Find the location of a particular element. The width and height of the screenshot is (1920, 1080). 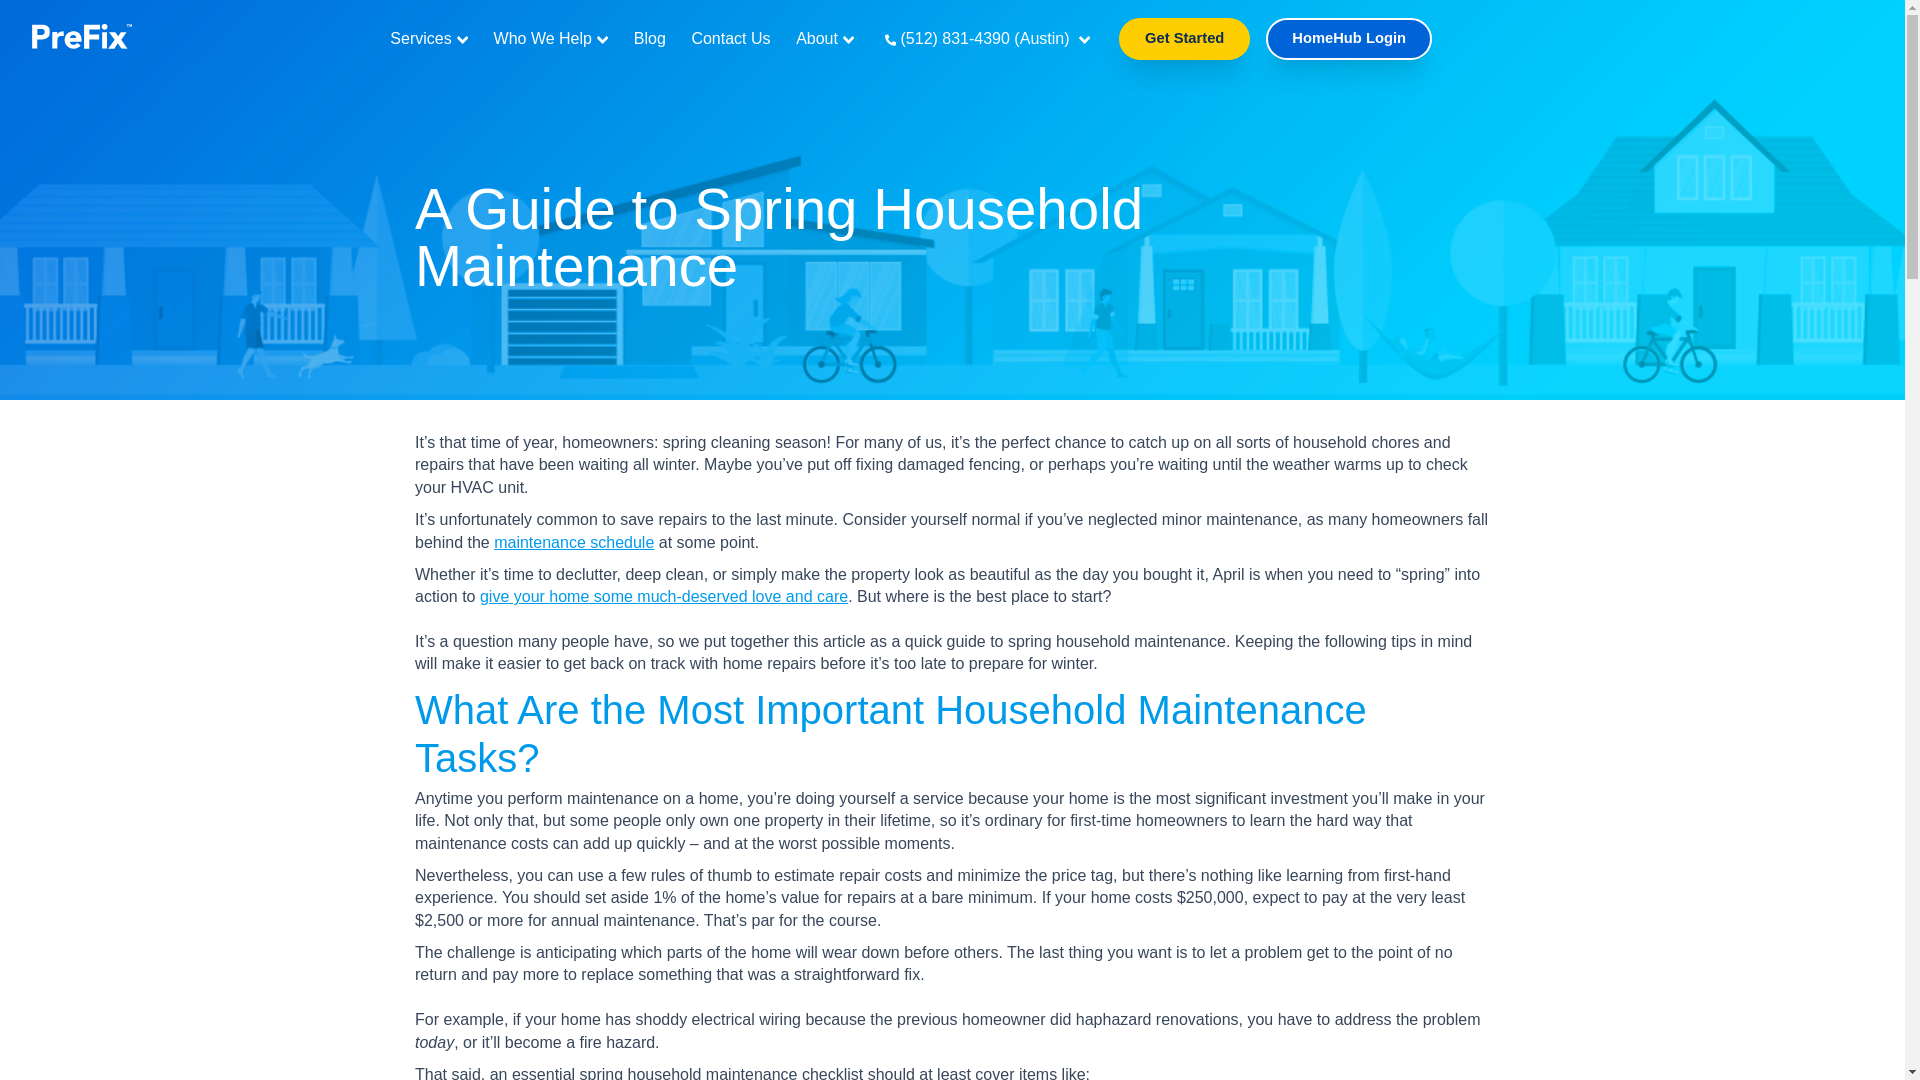

Services is located at coordinates (428, 38).